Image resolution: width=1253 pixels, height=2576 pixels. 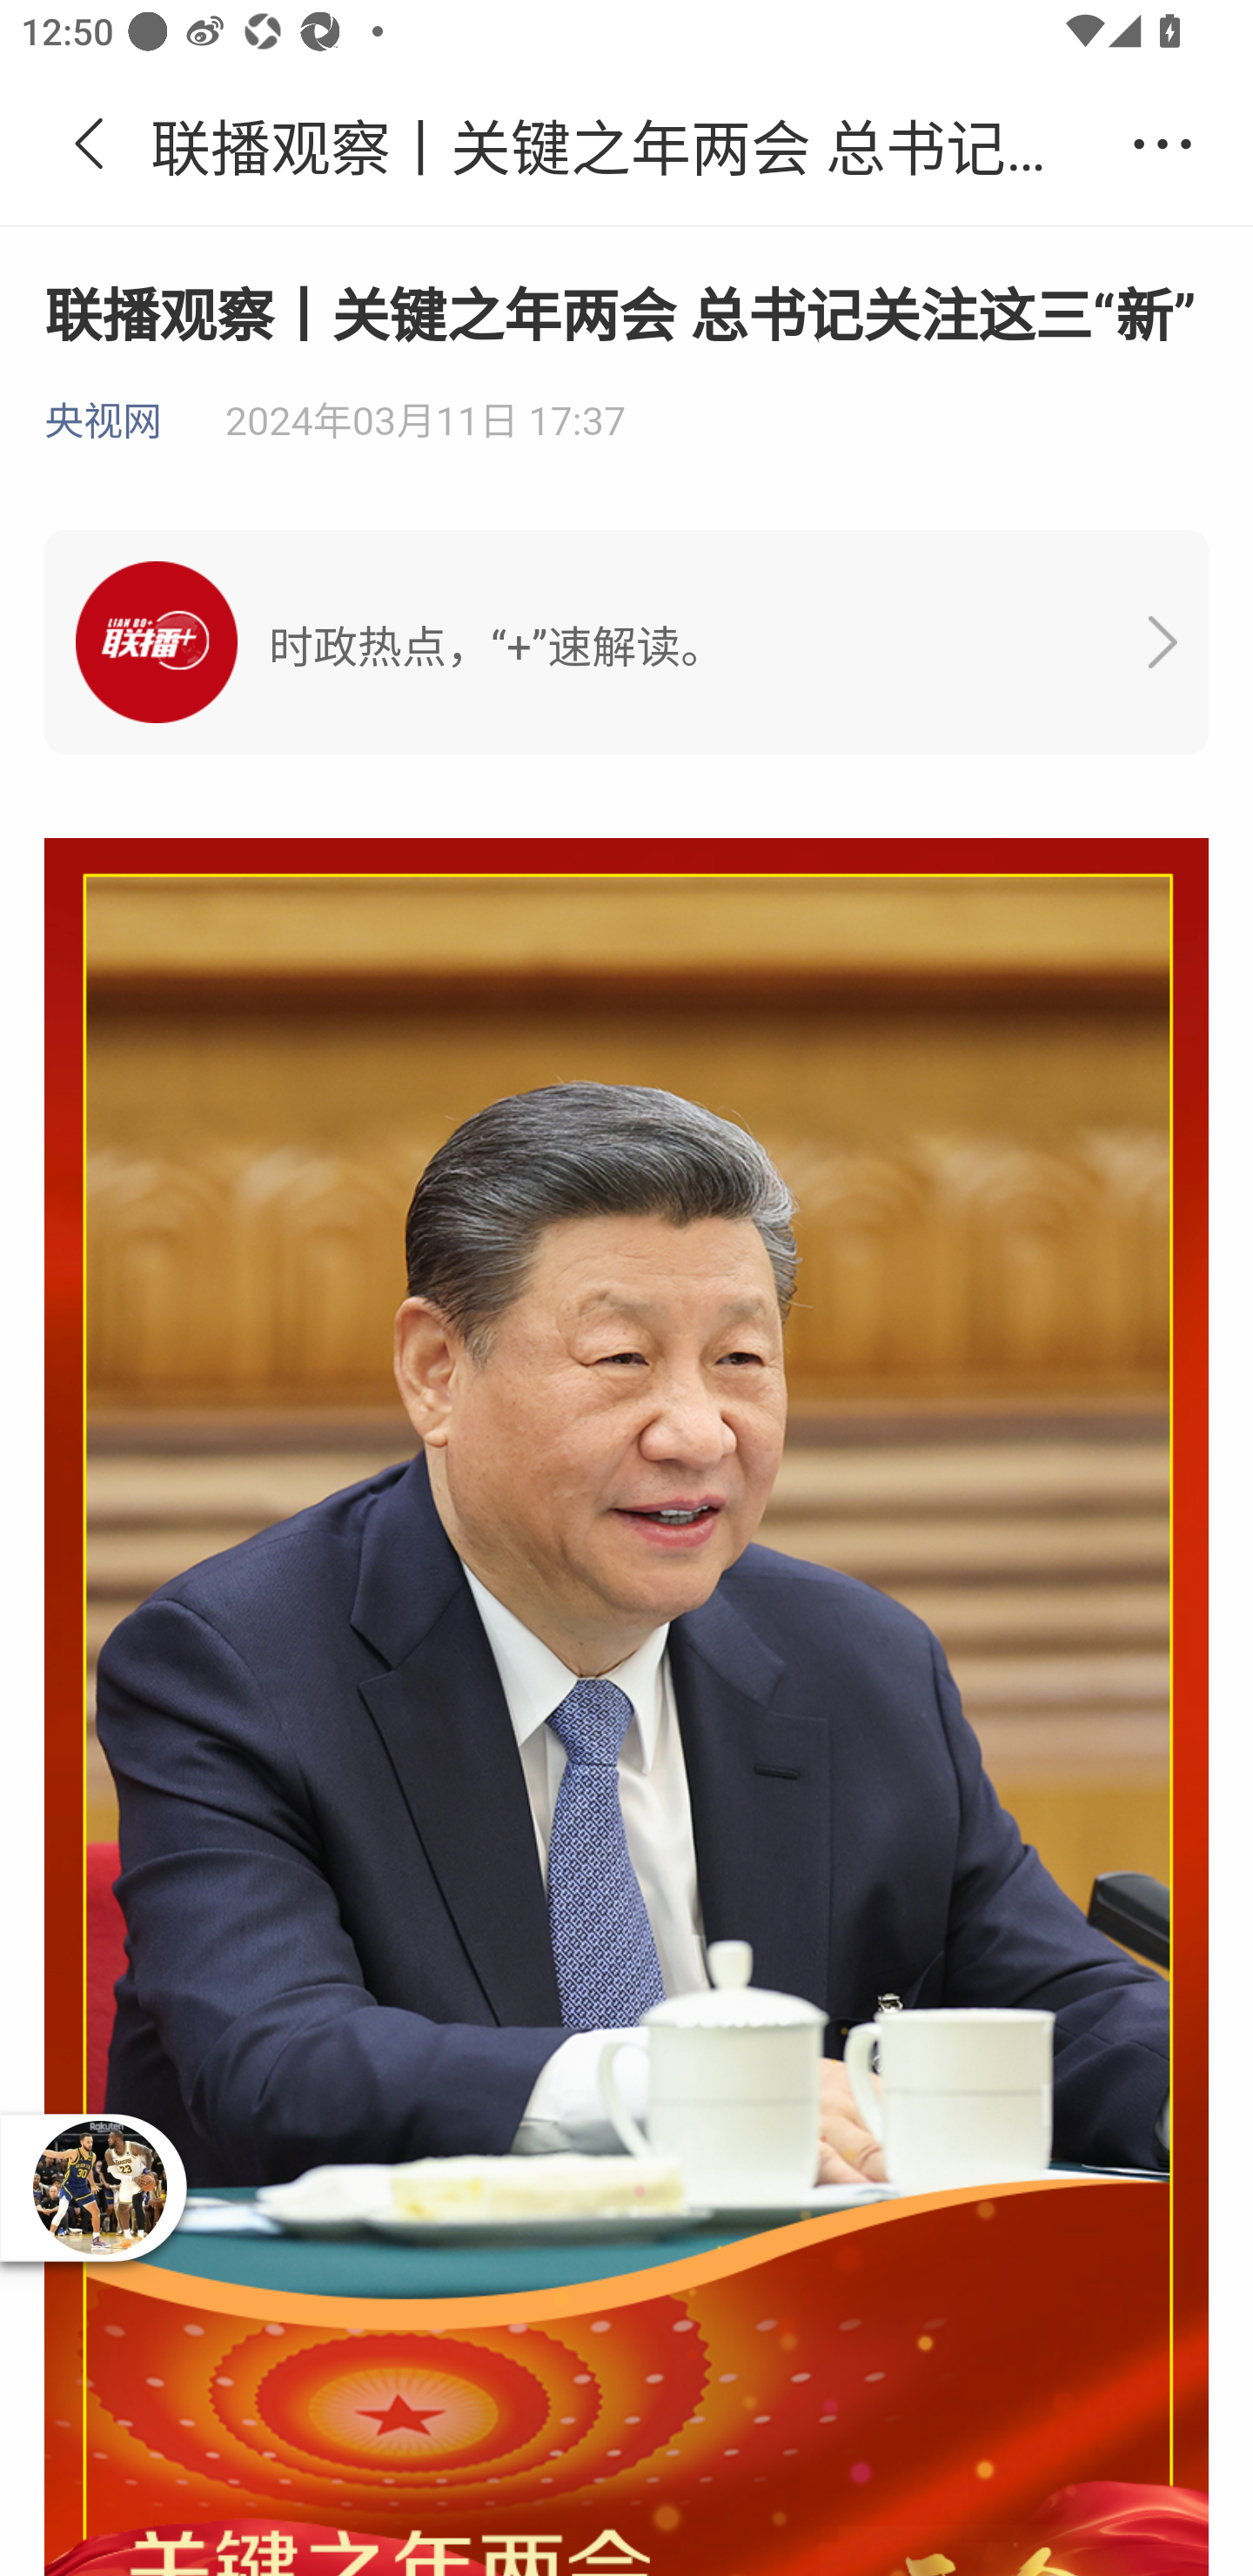 What do you see at coordinates (626, 642) in the screenshot?
I see `时政热点，“+”速解读。 1617256979184_623 时政热点，“+”速解读。` at bounding box center [626, 642].